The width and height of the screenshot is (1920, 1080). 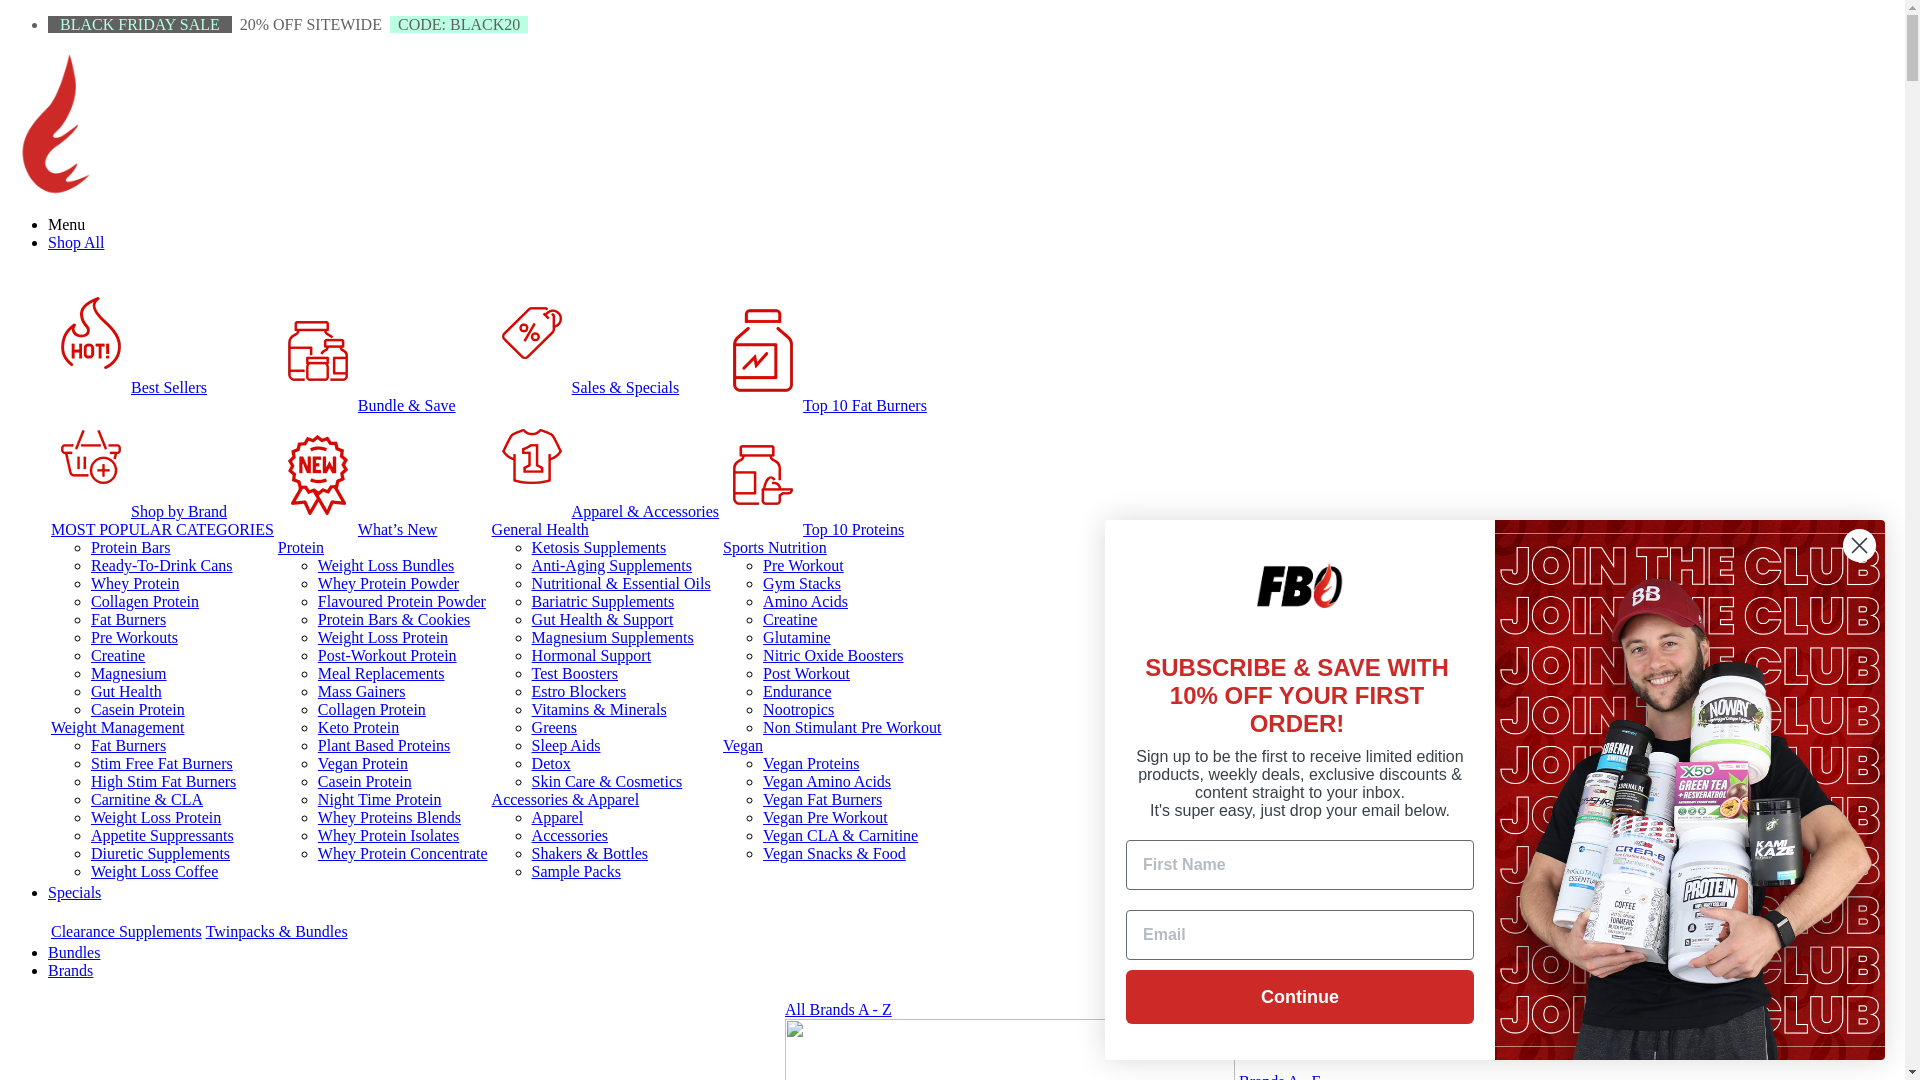 What do you see at coordinates (586, 388) in the screenshot?
I see `Sales & Specials` at bounding box center [586, 388].